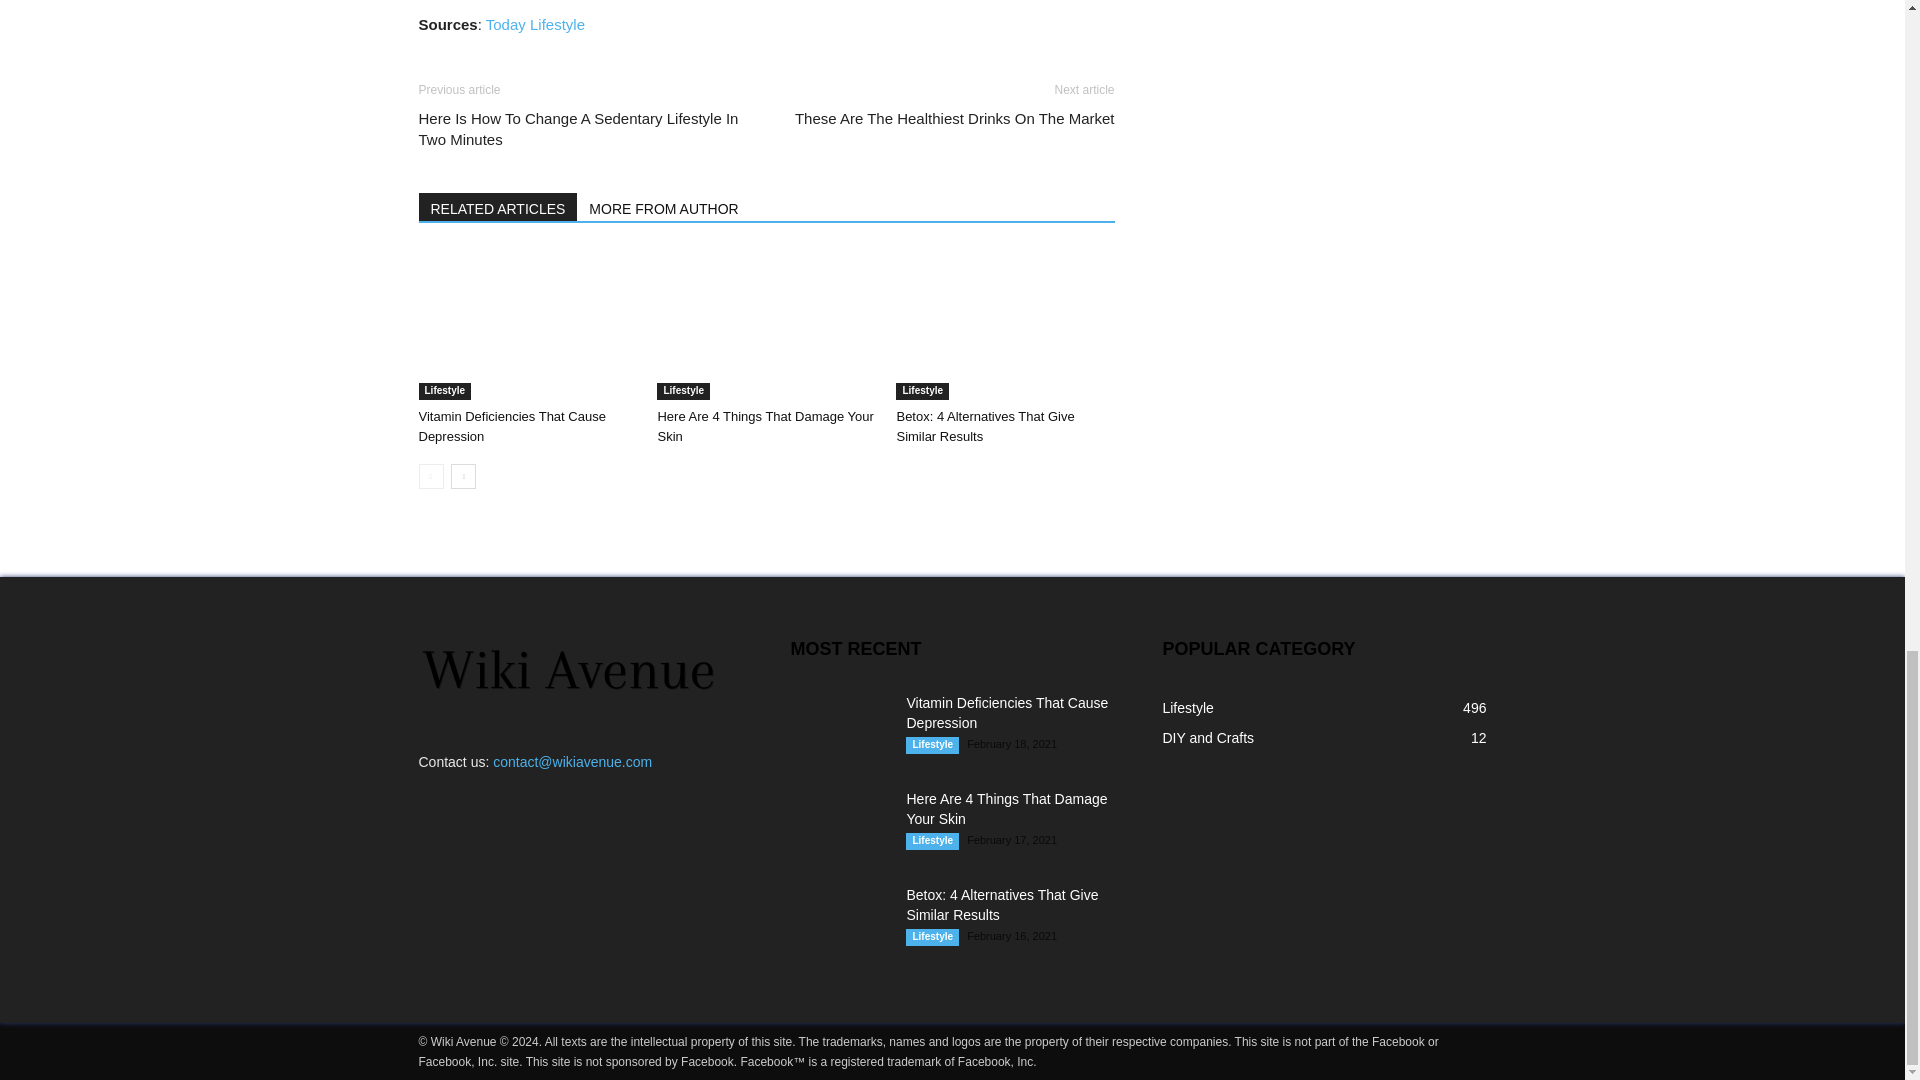 This screenshot has height=1080, width=1920. I want to click on Lifestyle, so click(444, 391).